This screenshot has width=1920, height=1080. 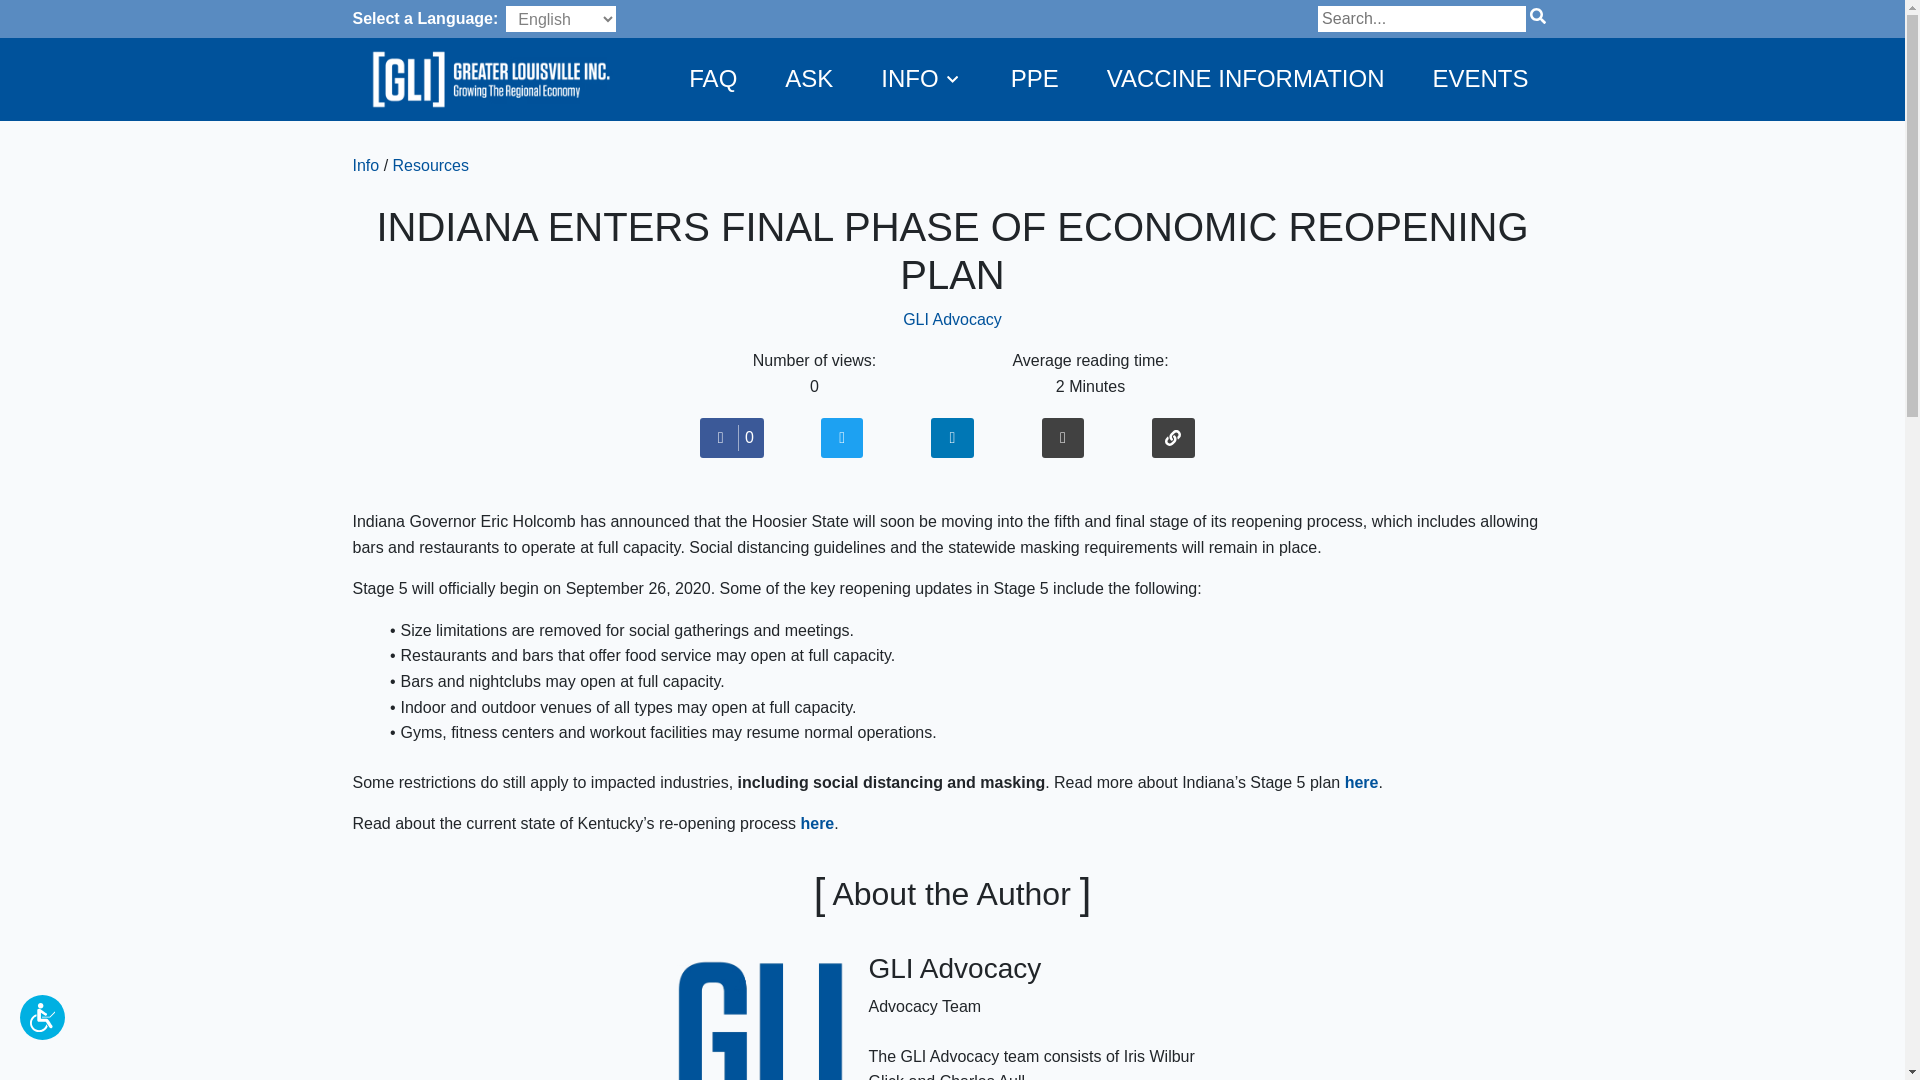 I want to click on View Count, so click(x=814, y=372).